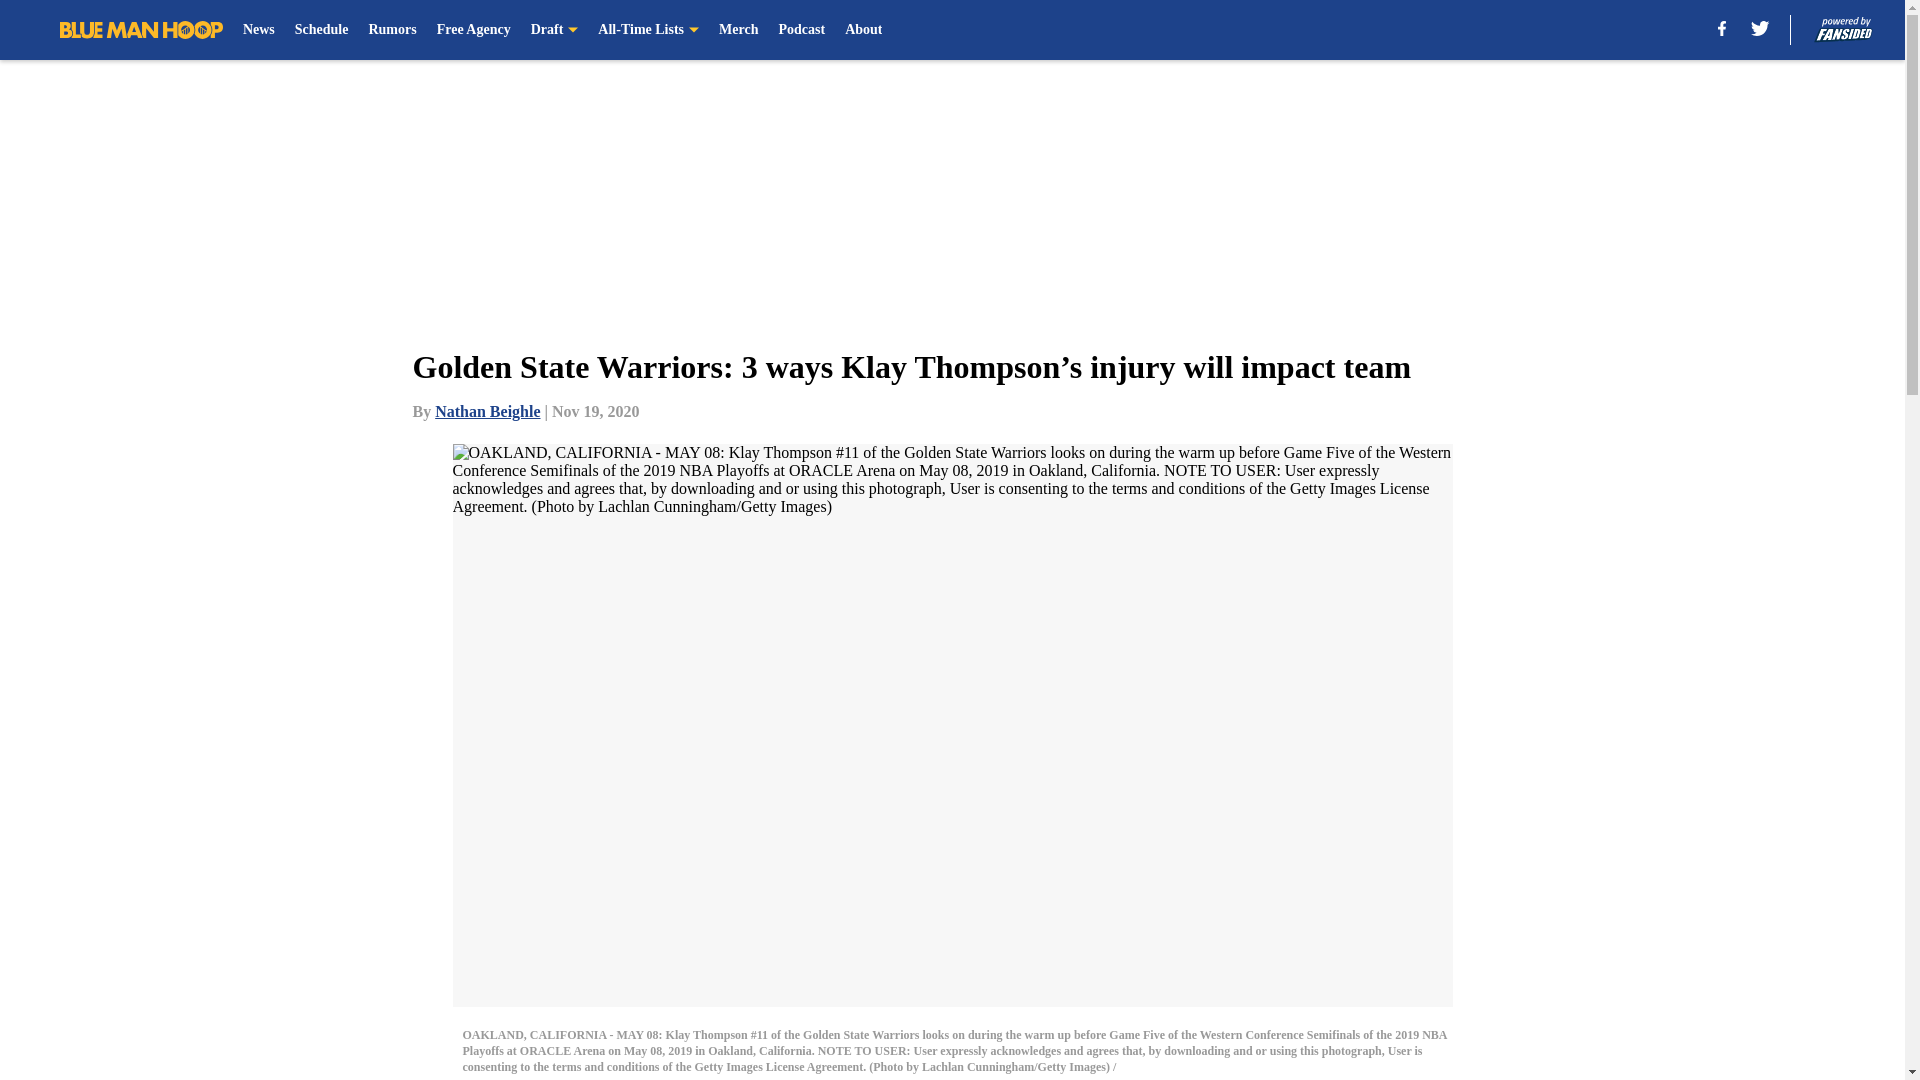 Image resolution: width=1920 pixels, height=1080 pixels. What do you see at coordinates (258, 30) in the screenshot?
I see `News` at bounding box center [258, 30].